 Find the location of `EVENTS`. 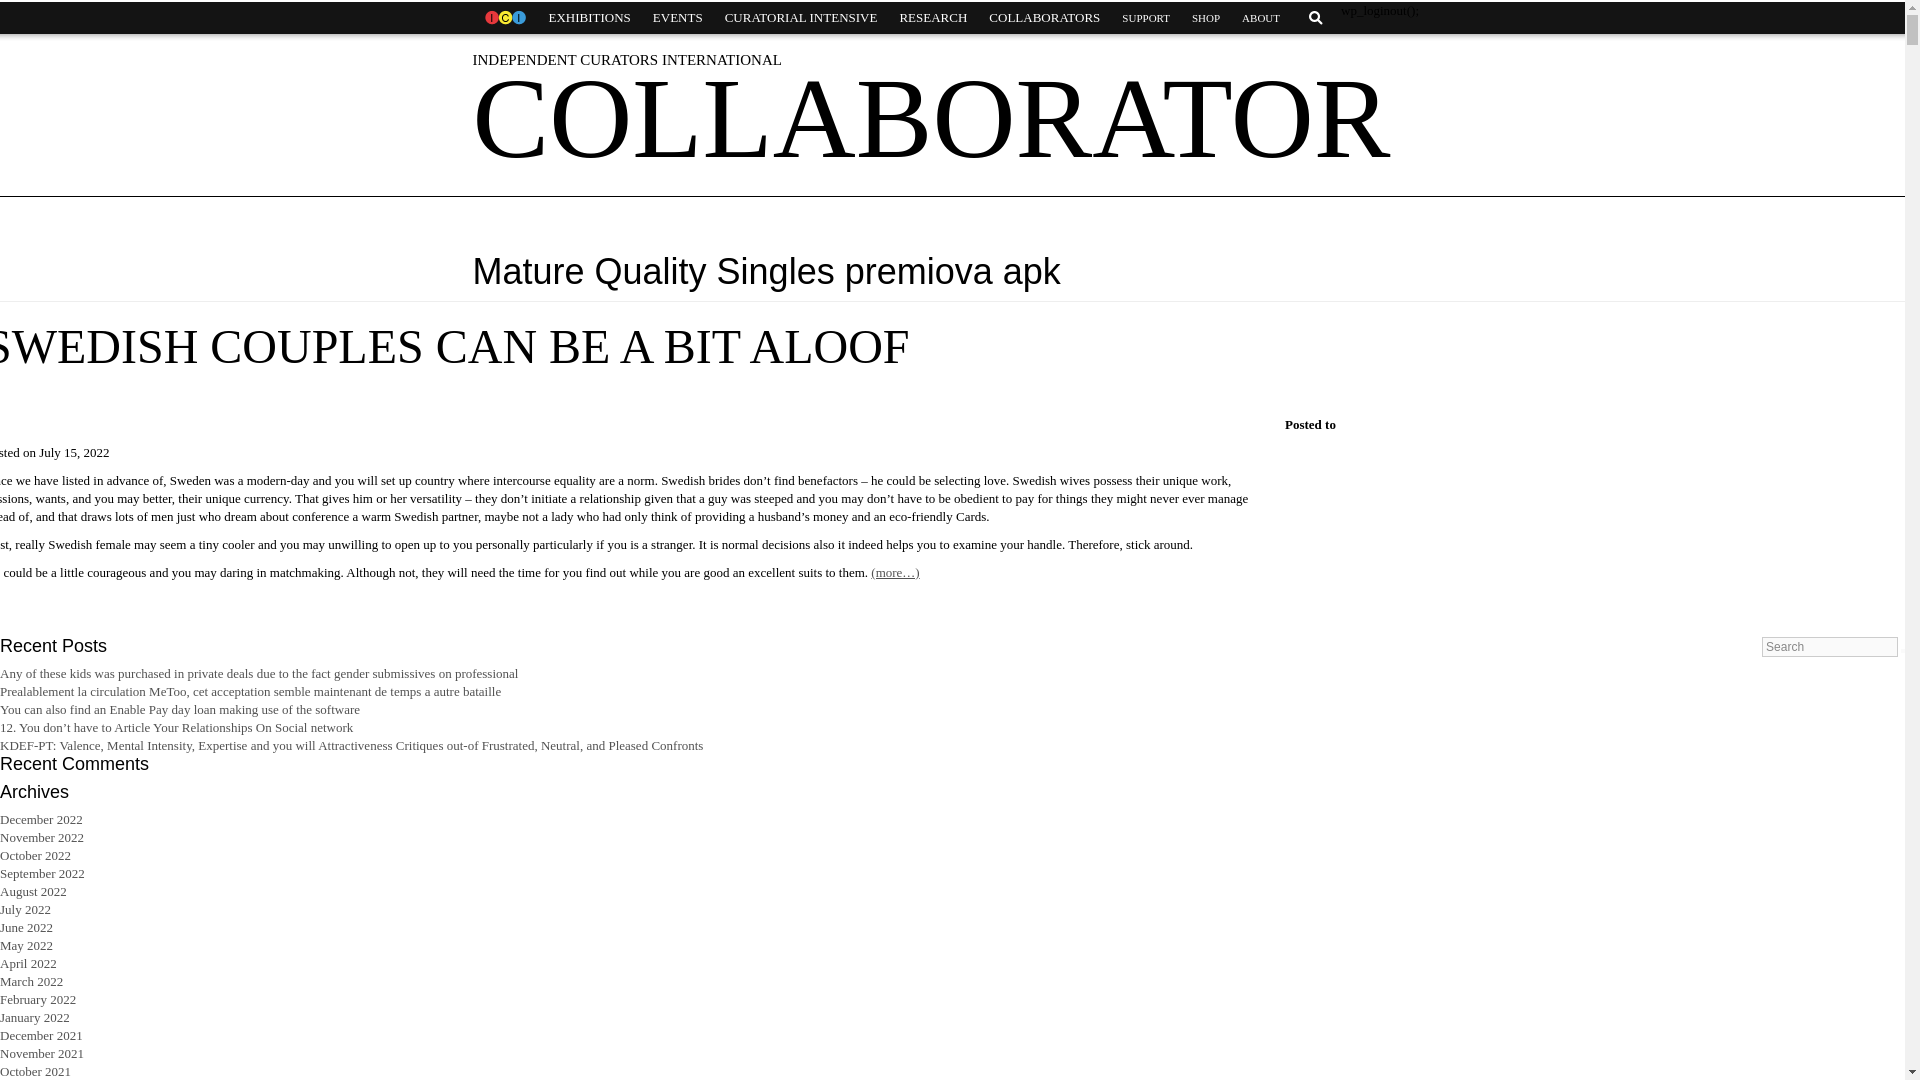

EVENTS is located at coordinates (678, 18).